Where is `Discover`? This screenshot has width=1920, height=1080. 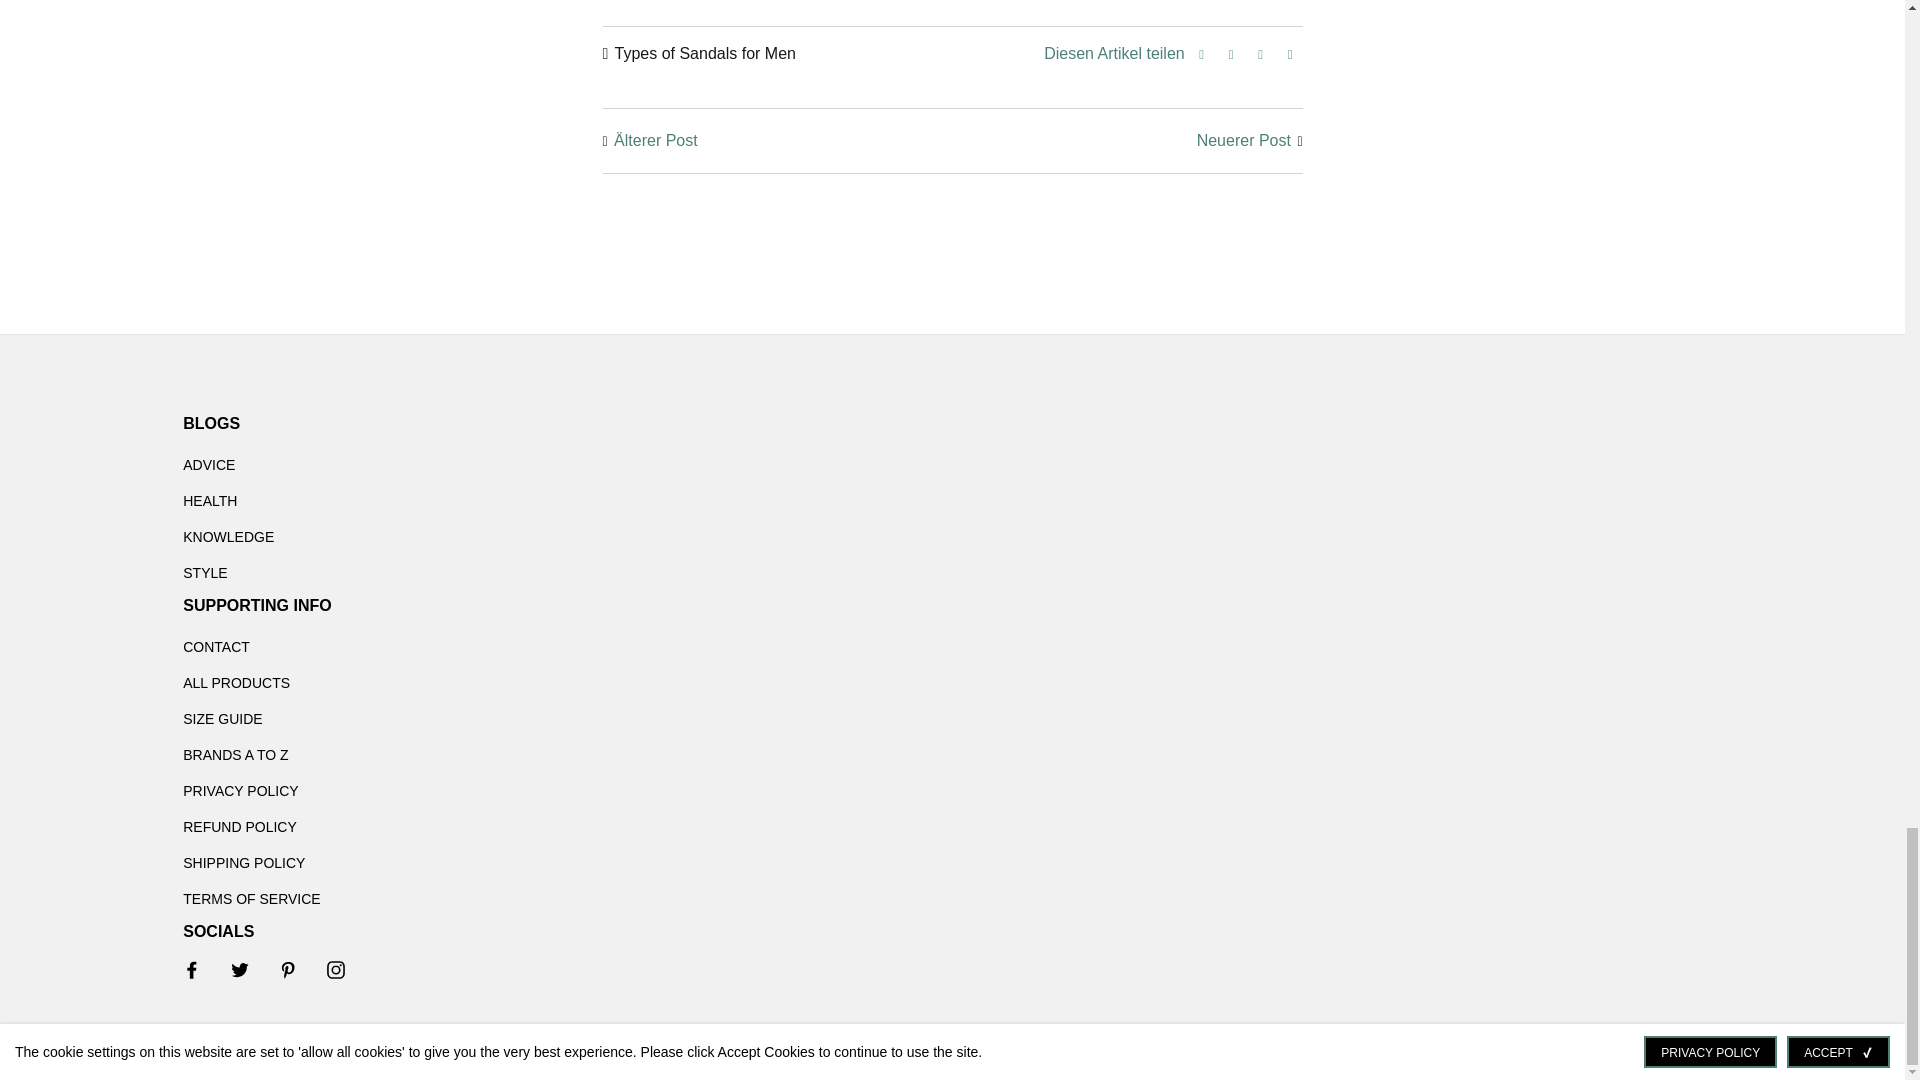 Discover is located at coordinates (1140, 1055).